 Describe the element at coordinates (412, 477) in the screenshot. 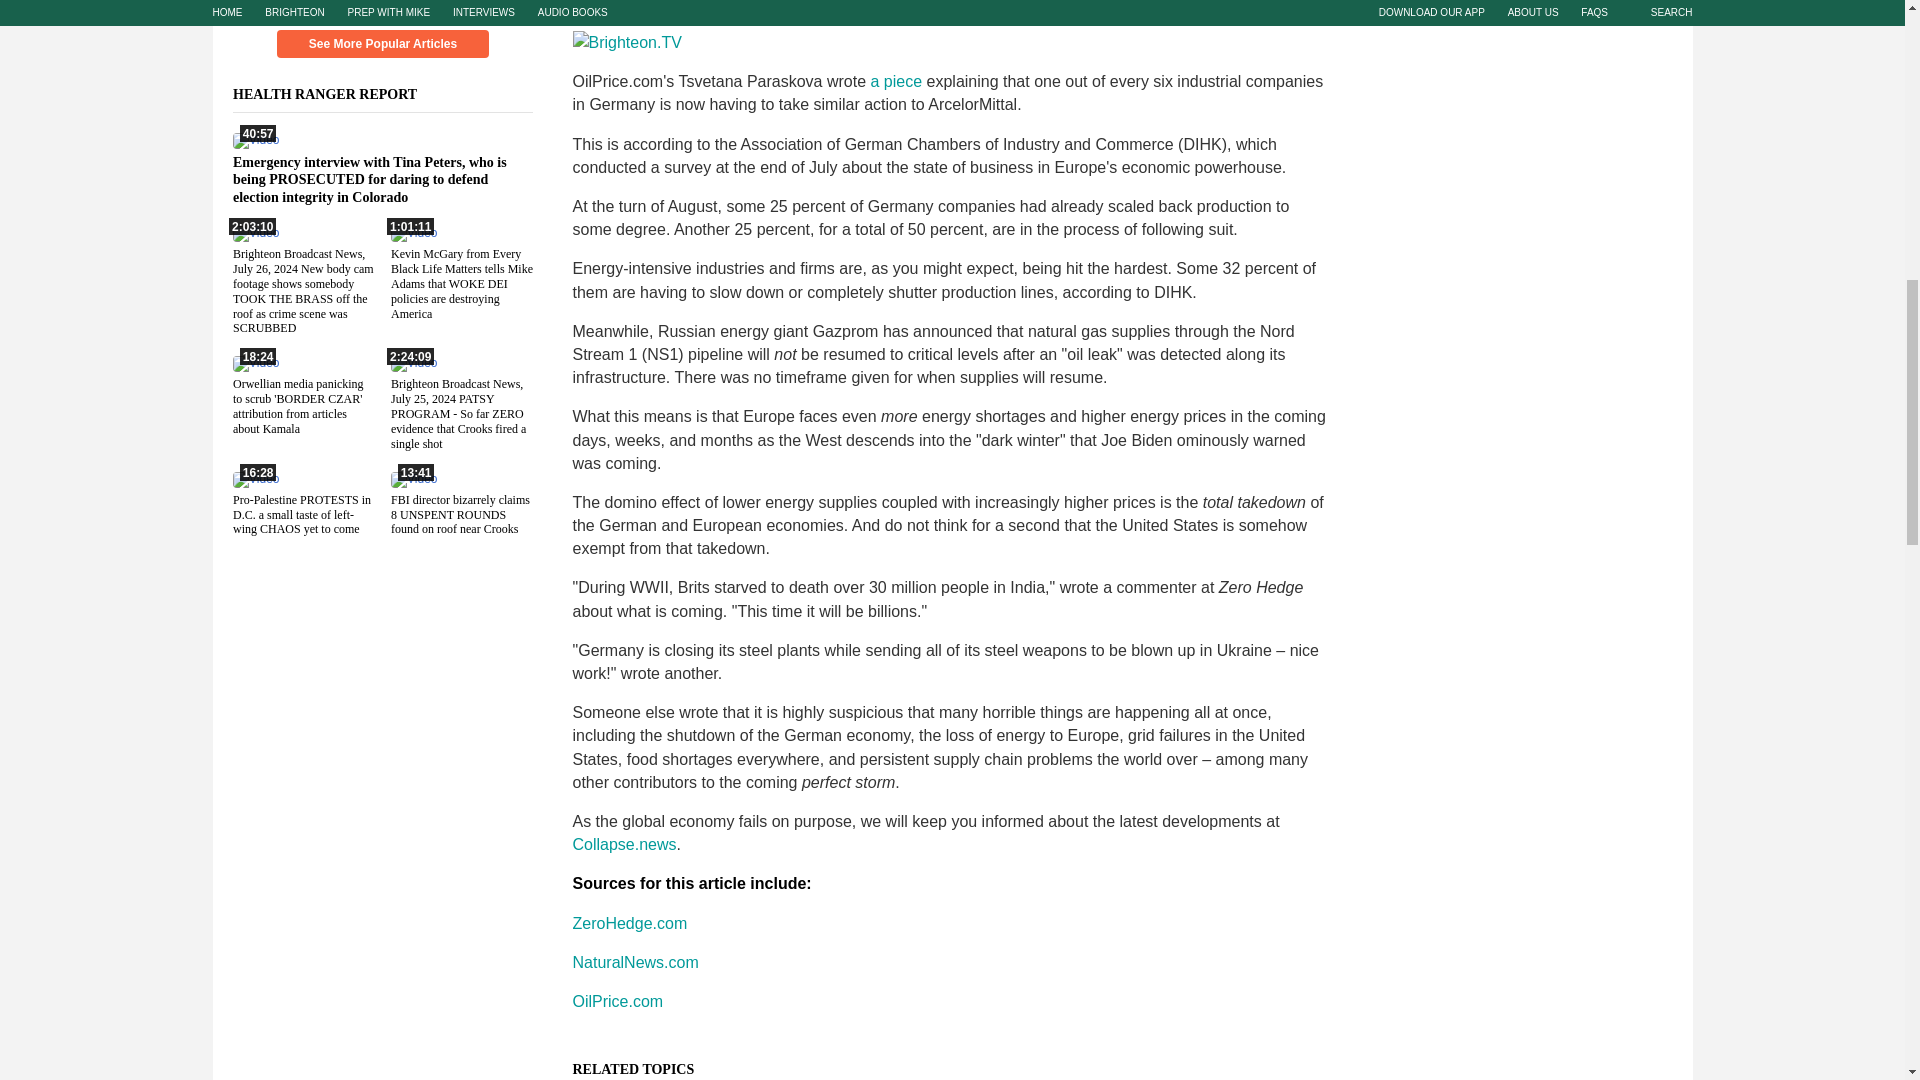

I see `13:41` at that location.